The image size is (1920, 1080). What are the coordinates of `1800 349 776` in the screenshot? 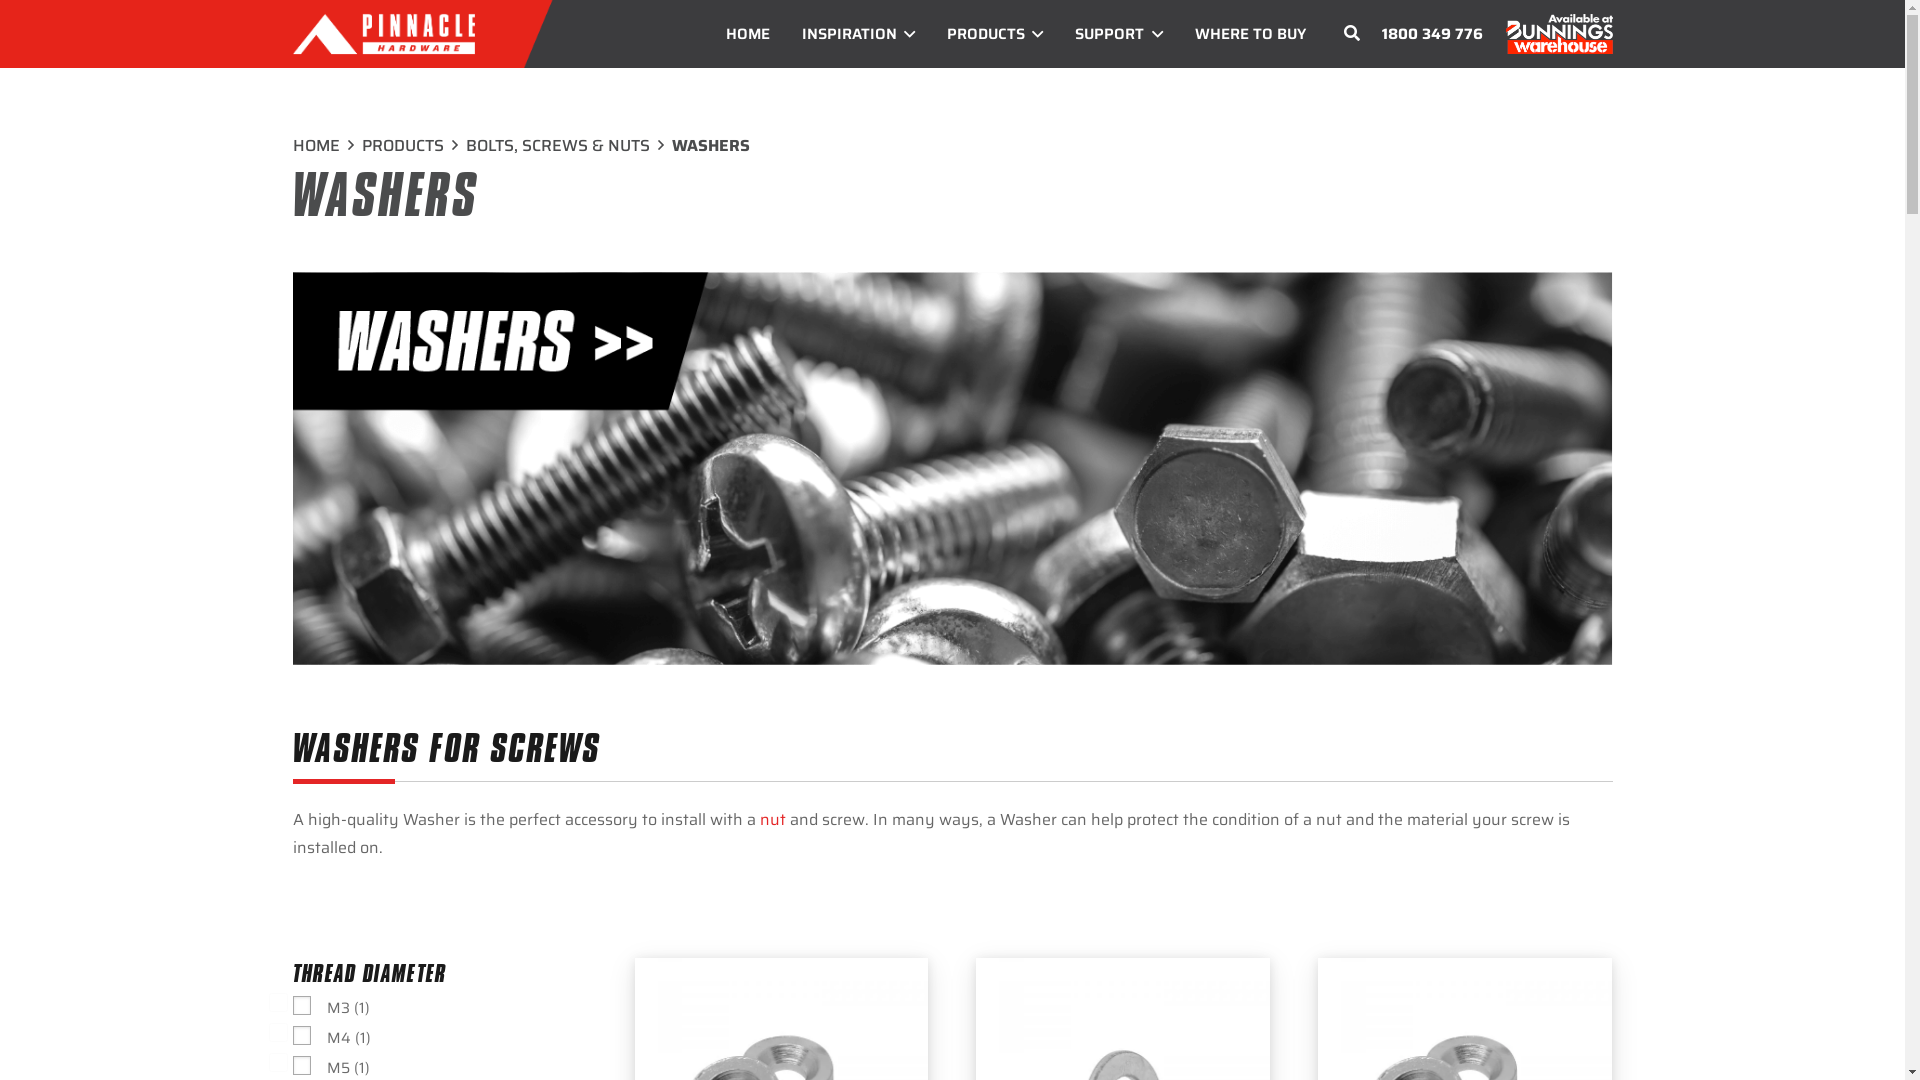 It's located at (1432, 34).